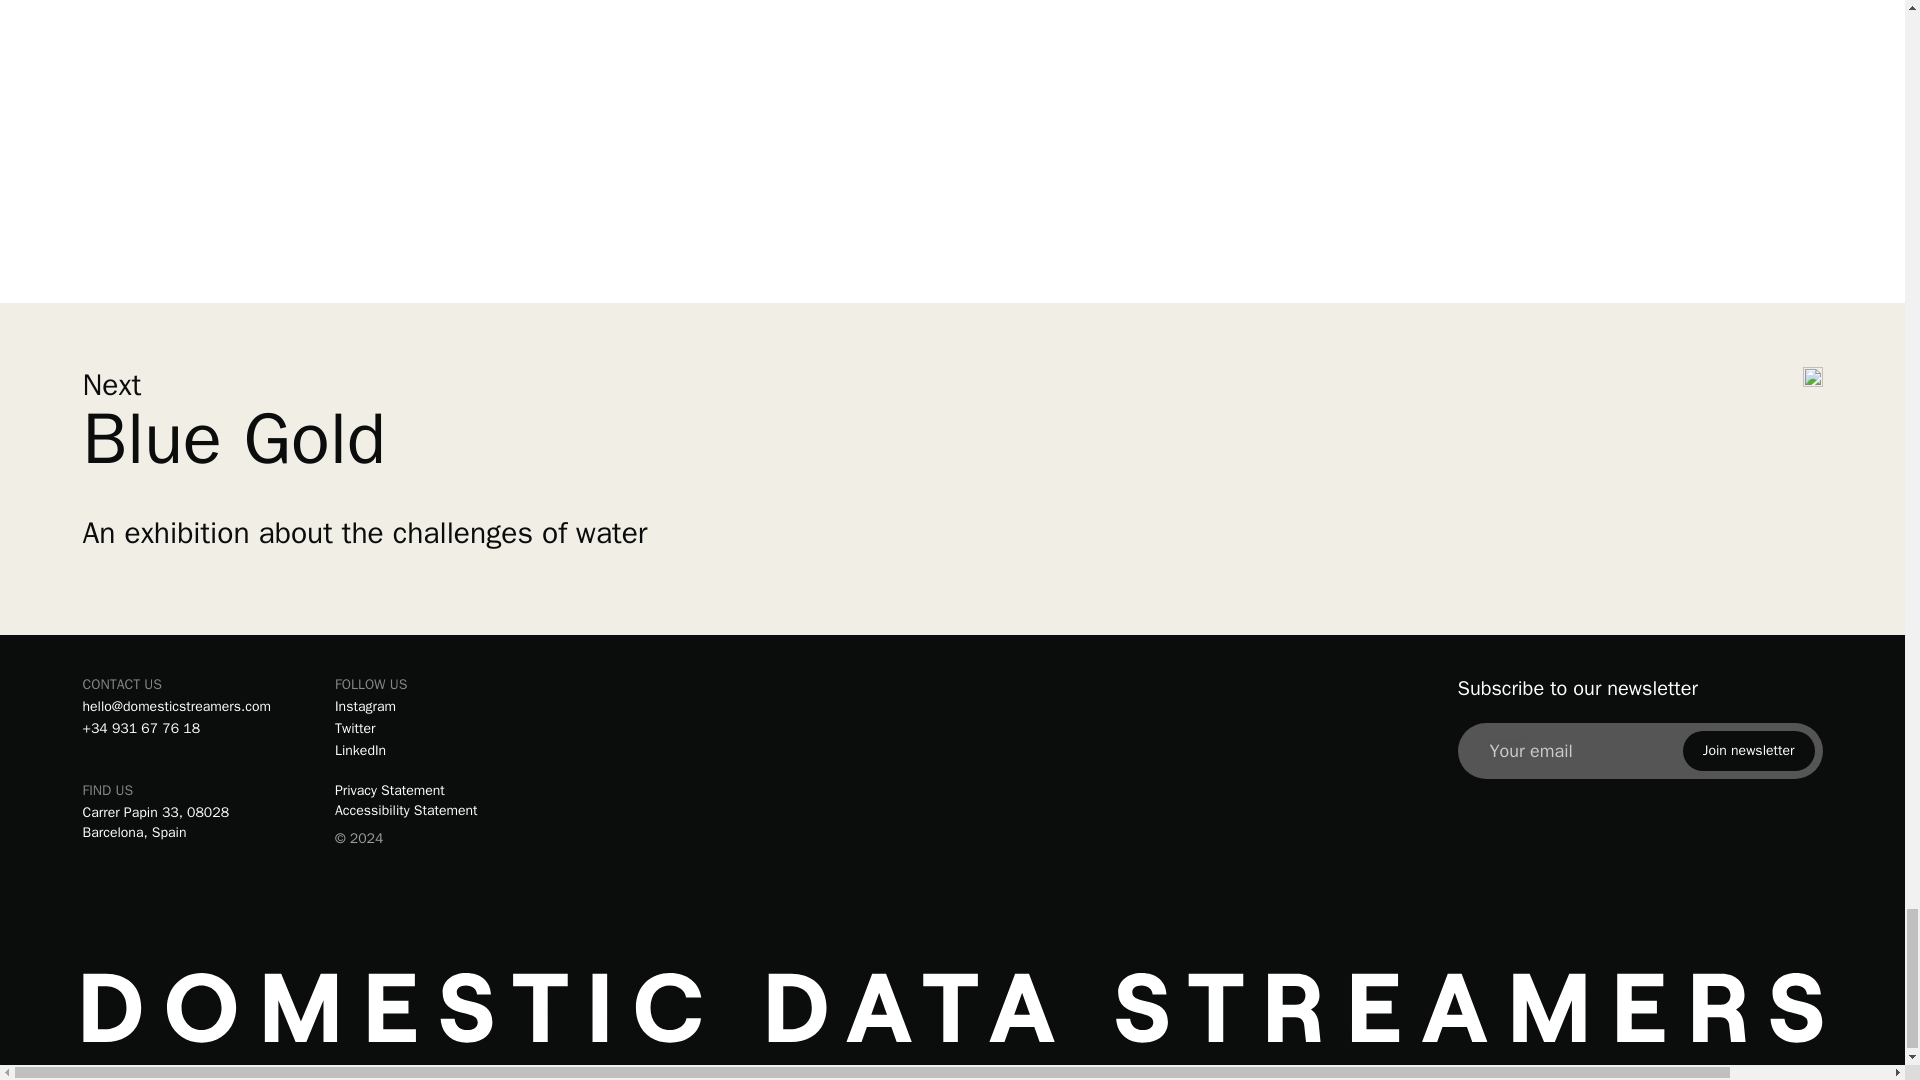  What do you see at coordinates (428, 790) in the screenshot?
I see `Privacy Statement` at bounding box center [428, 790].